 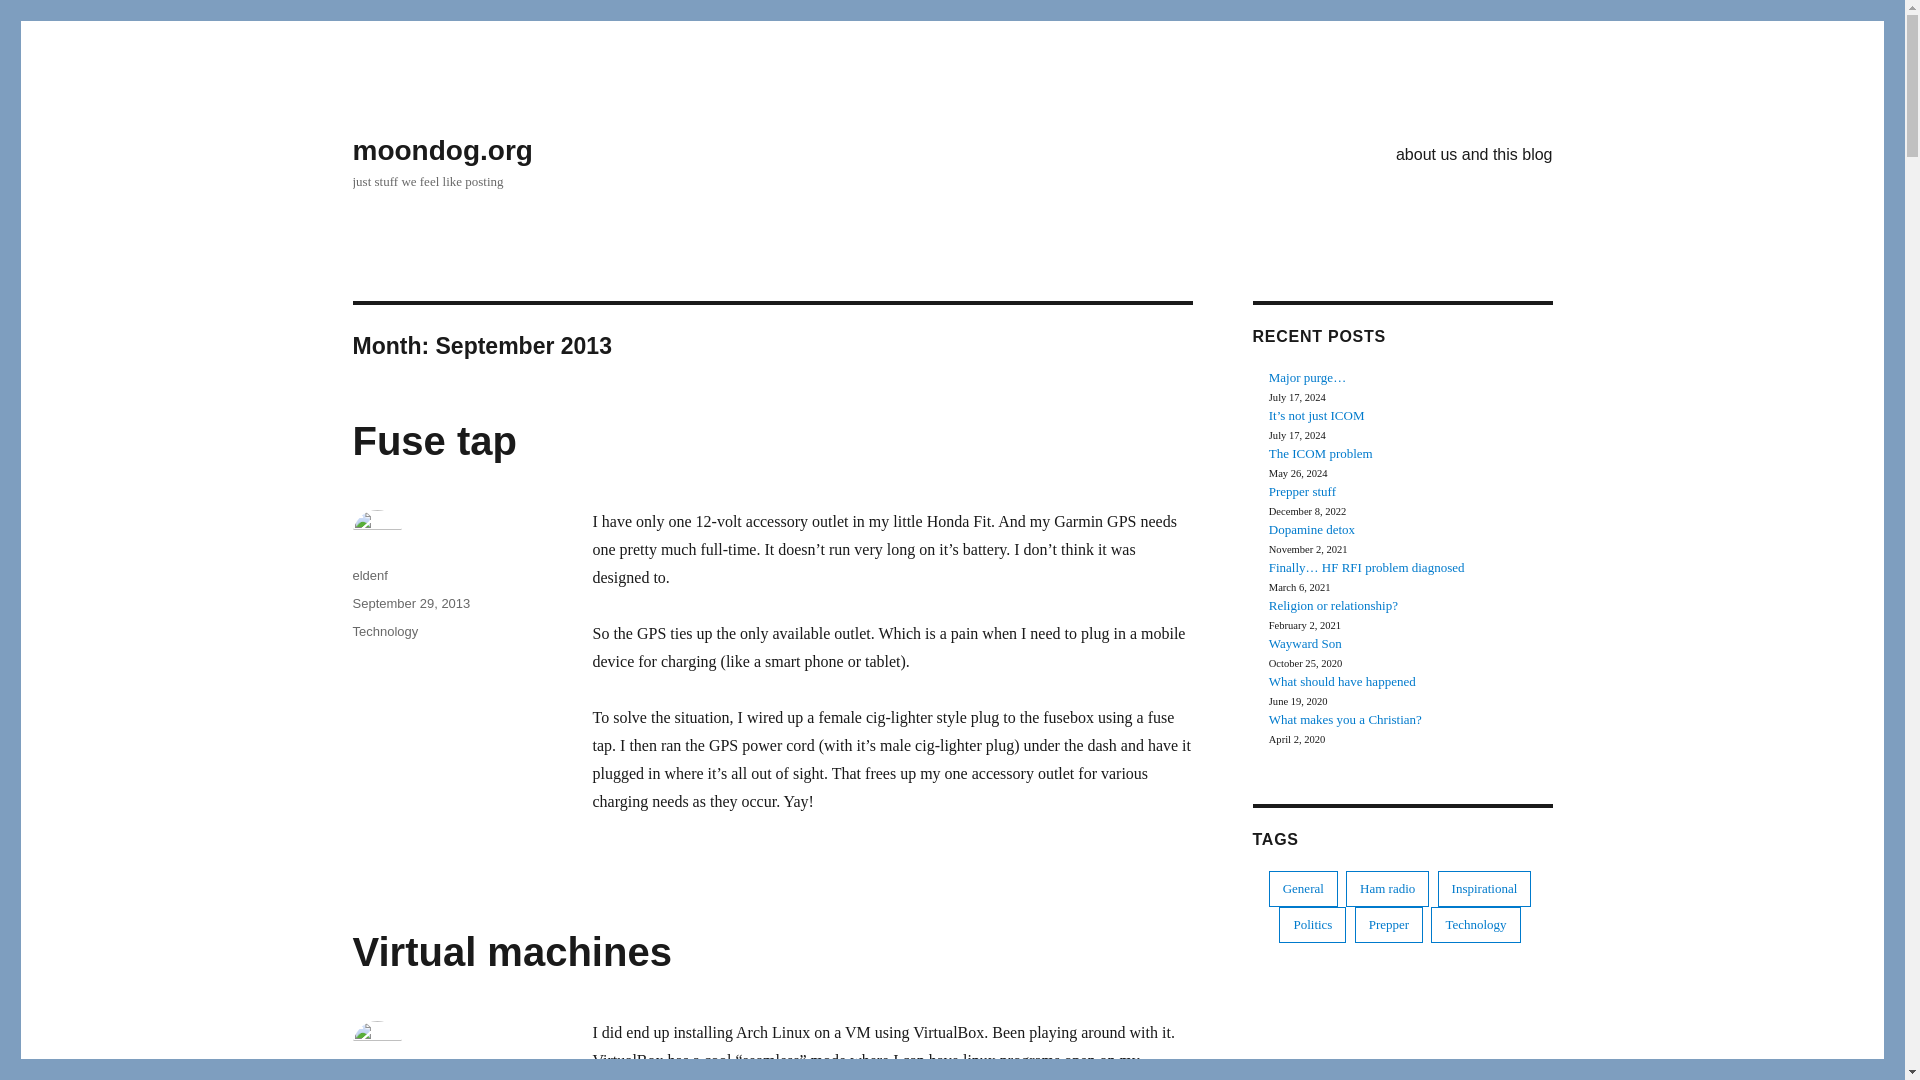 I want to click on Virtual machines, so click(x=510, y=952).